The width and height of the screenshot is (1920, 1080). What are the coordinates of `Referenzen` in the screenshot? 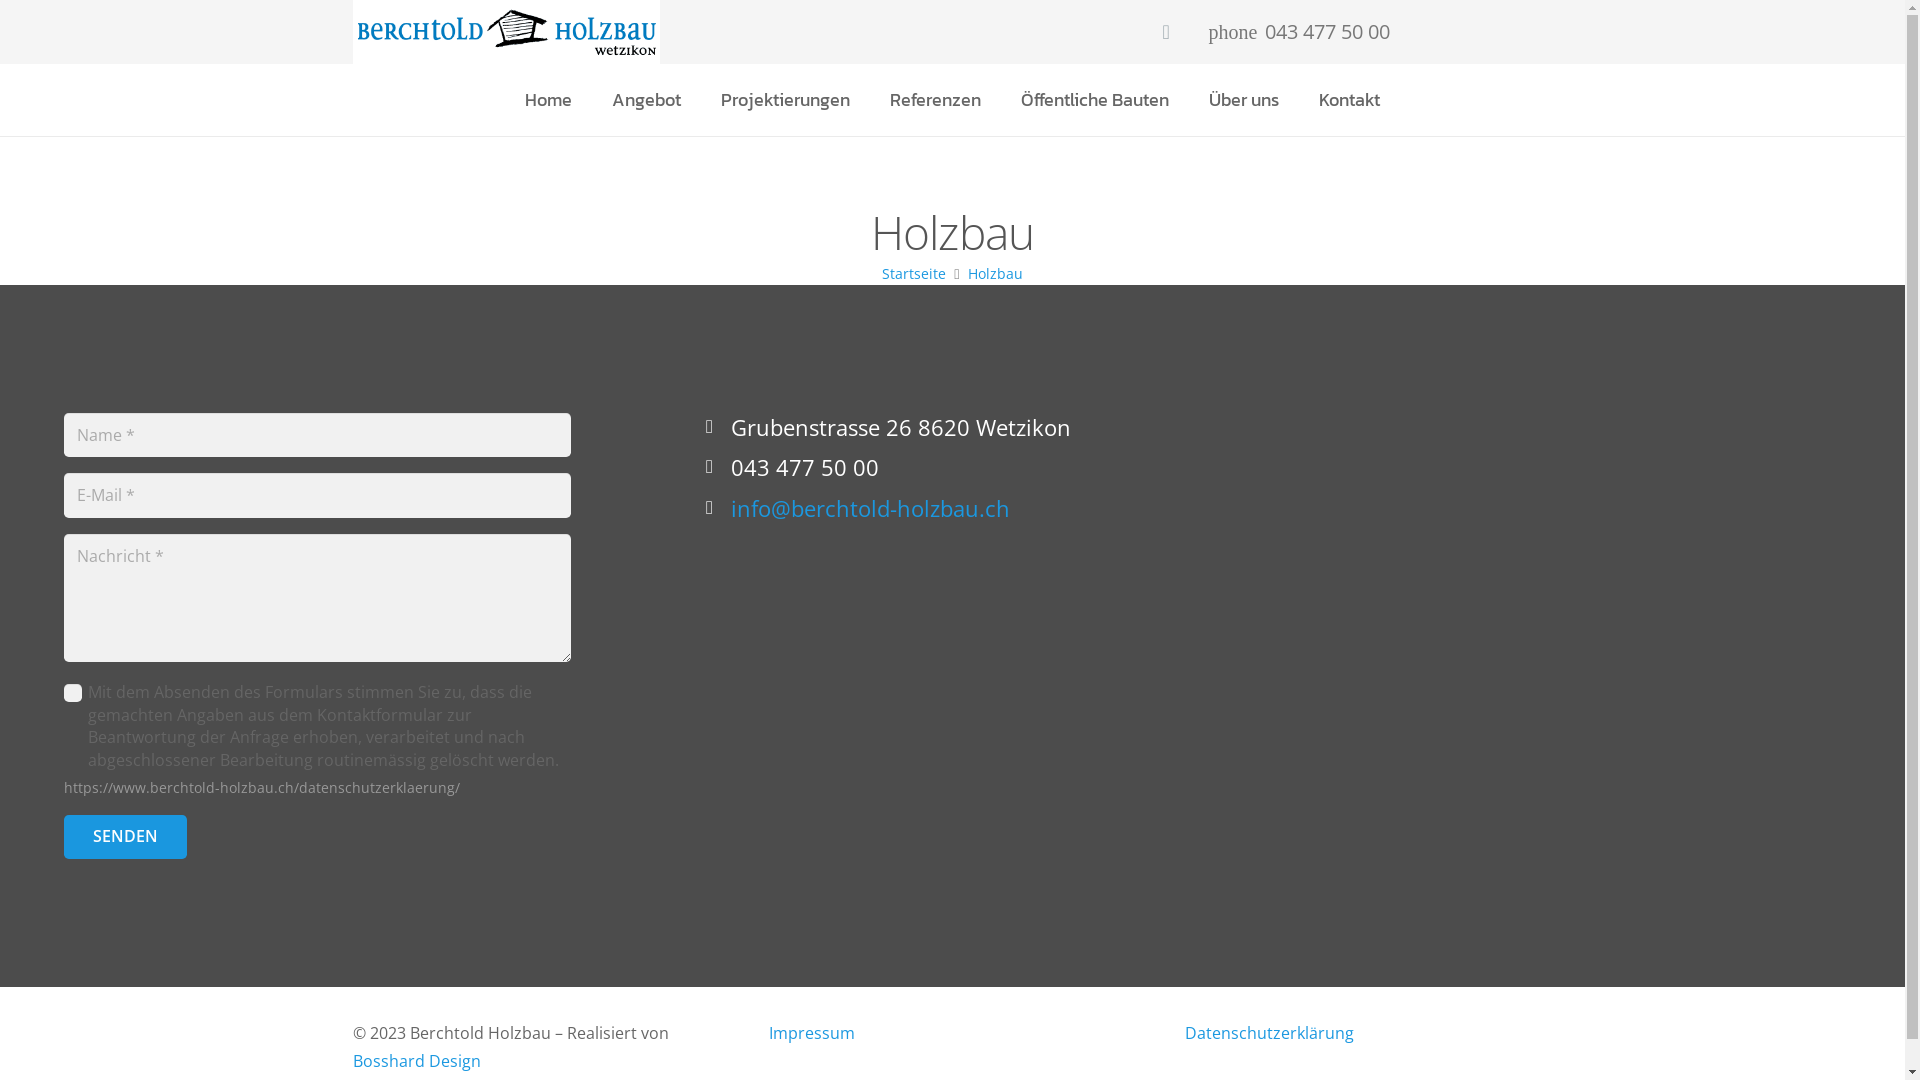 It's located at (936, 100).